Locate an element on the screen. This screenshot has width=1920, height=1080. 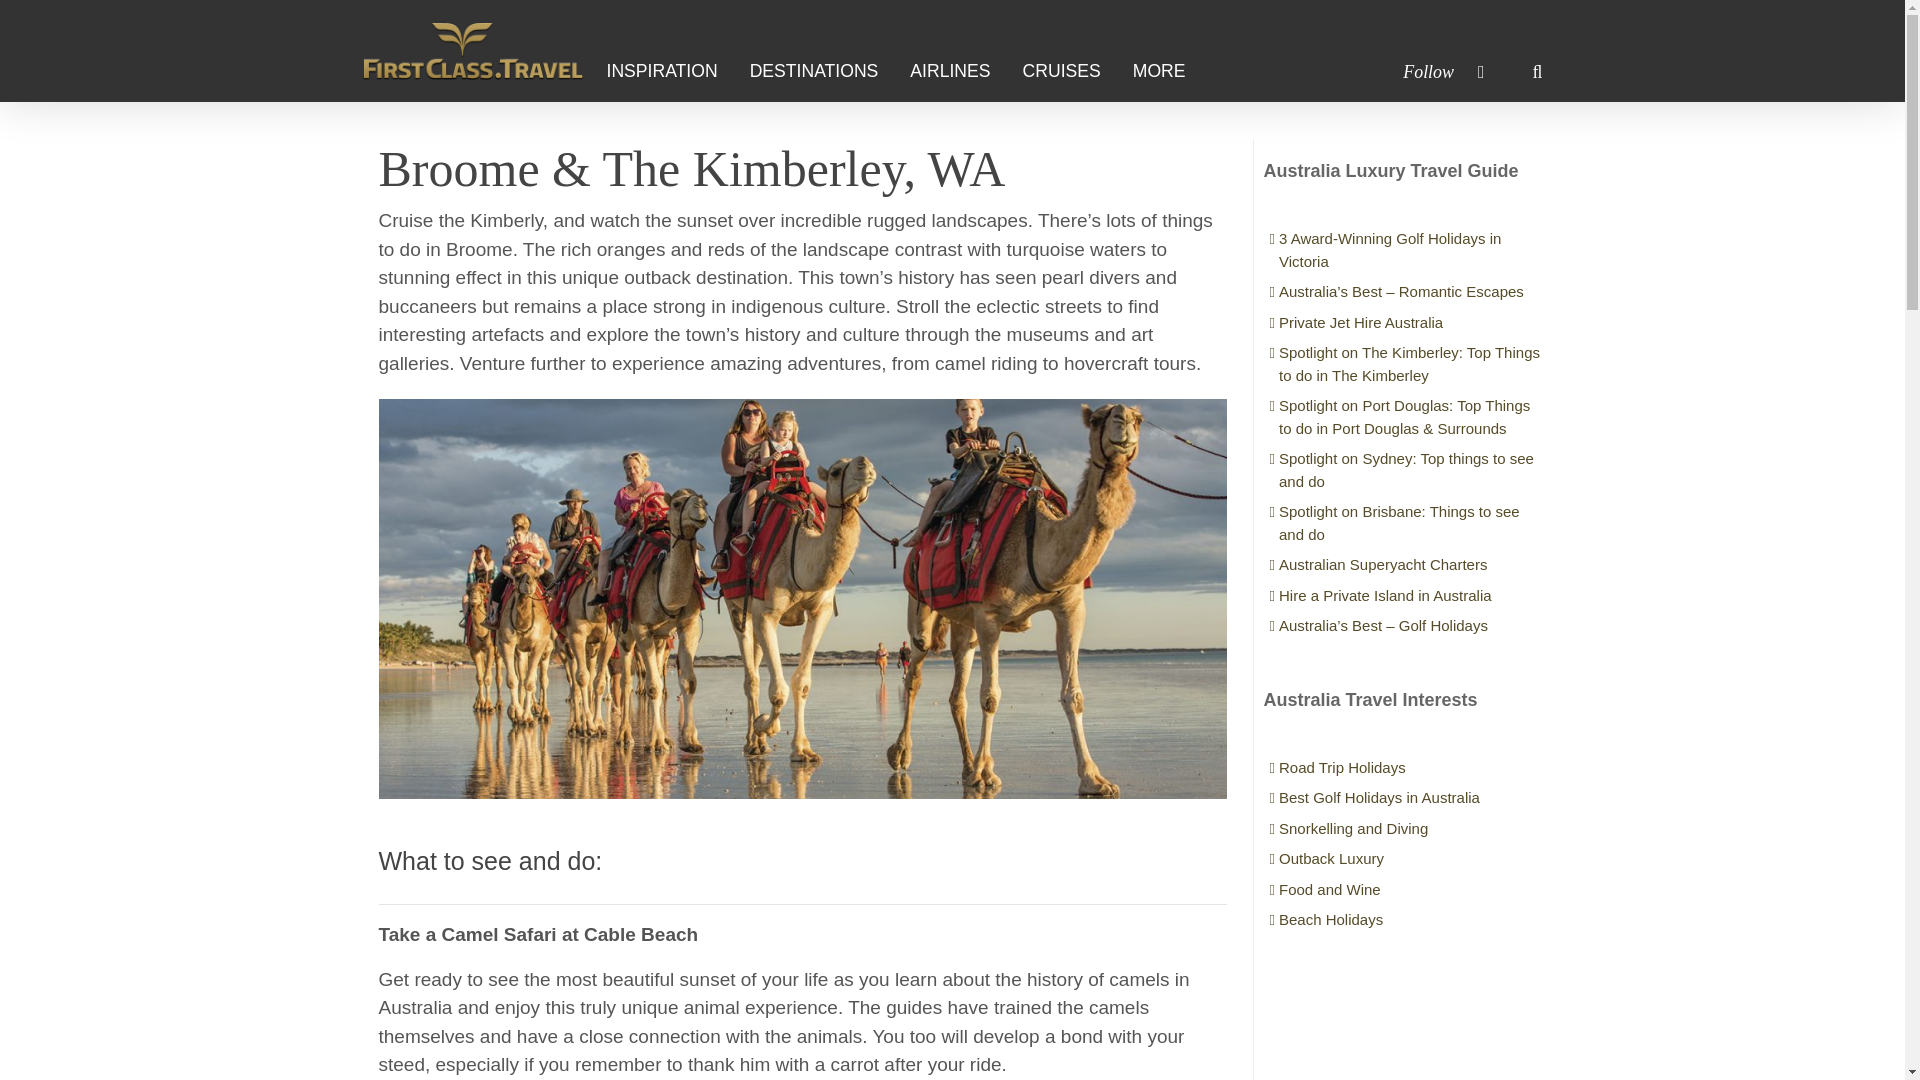
MORE is located at coordinates (1167, 71).